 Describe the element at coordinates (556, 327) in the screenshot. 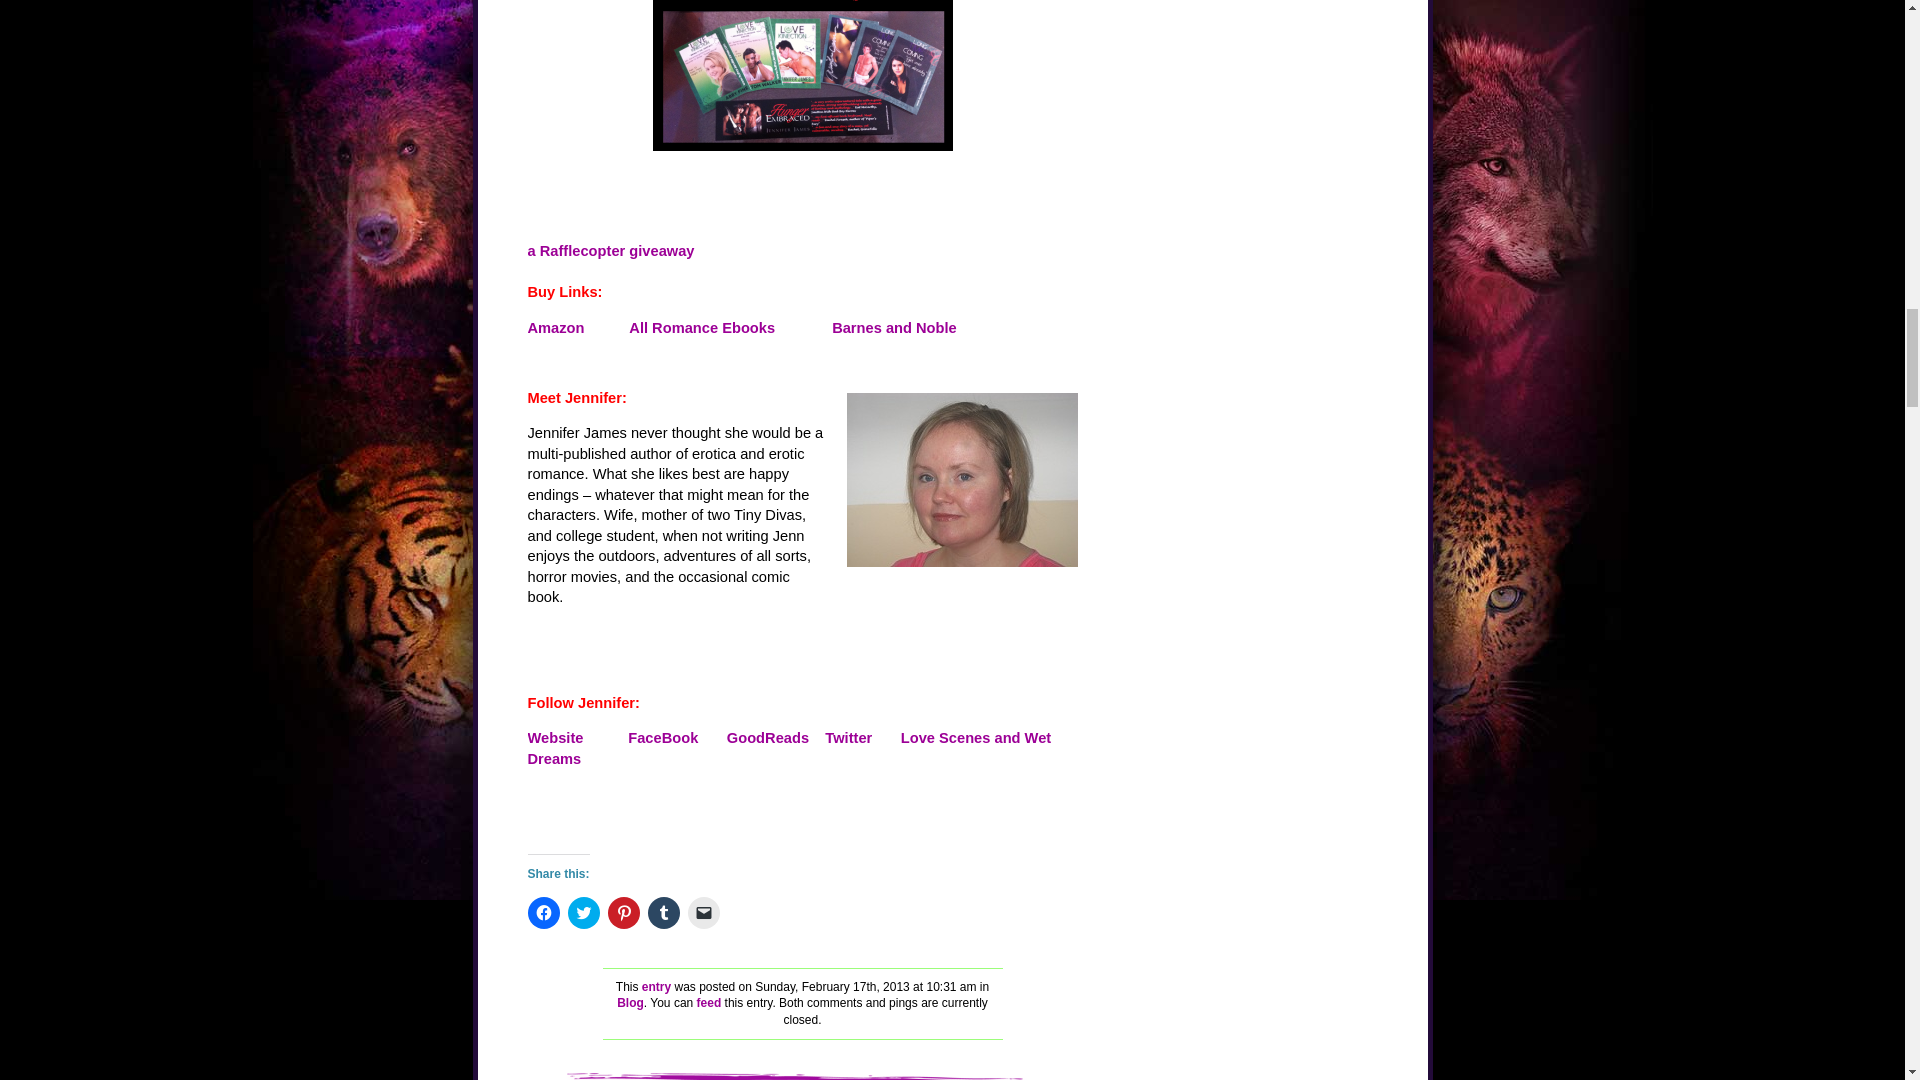

I see `Amazon` at that location.